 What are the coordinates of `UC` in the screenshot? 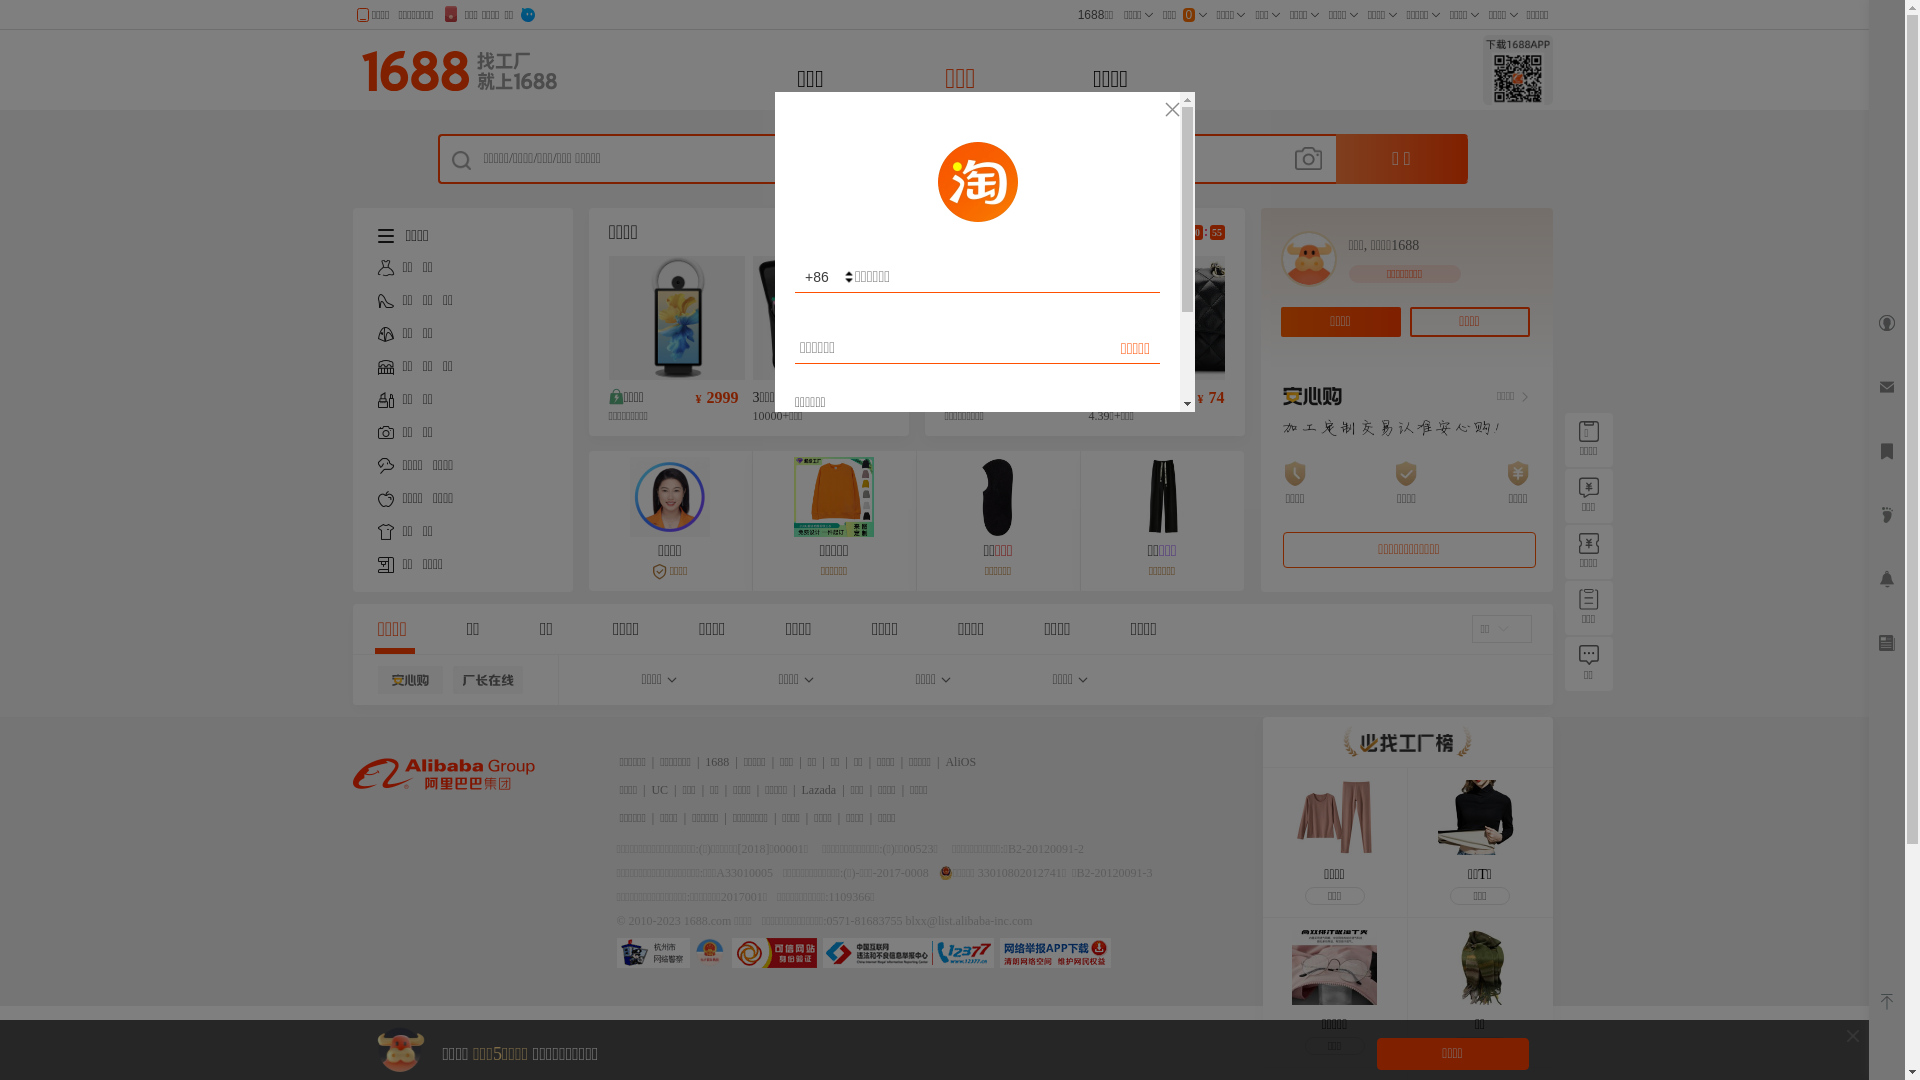 It's located at (660, 790).